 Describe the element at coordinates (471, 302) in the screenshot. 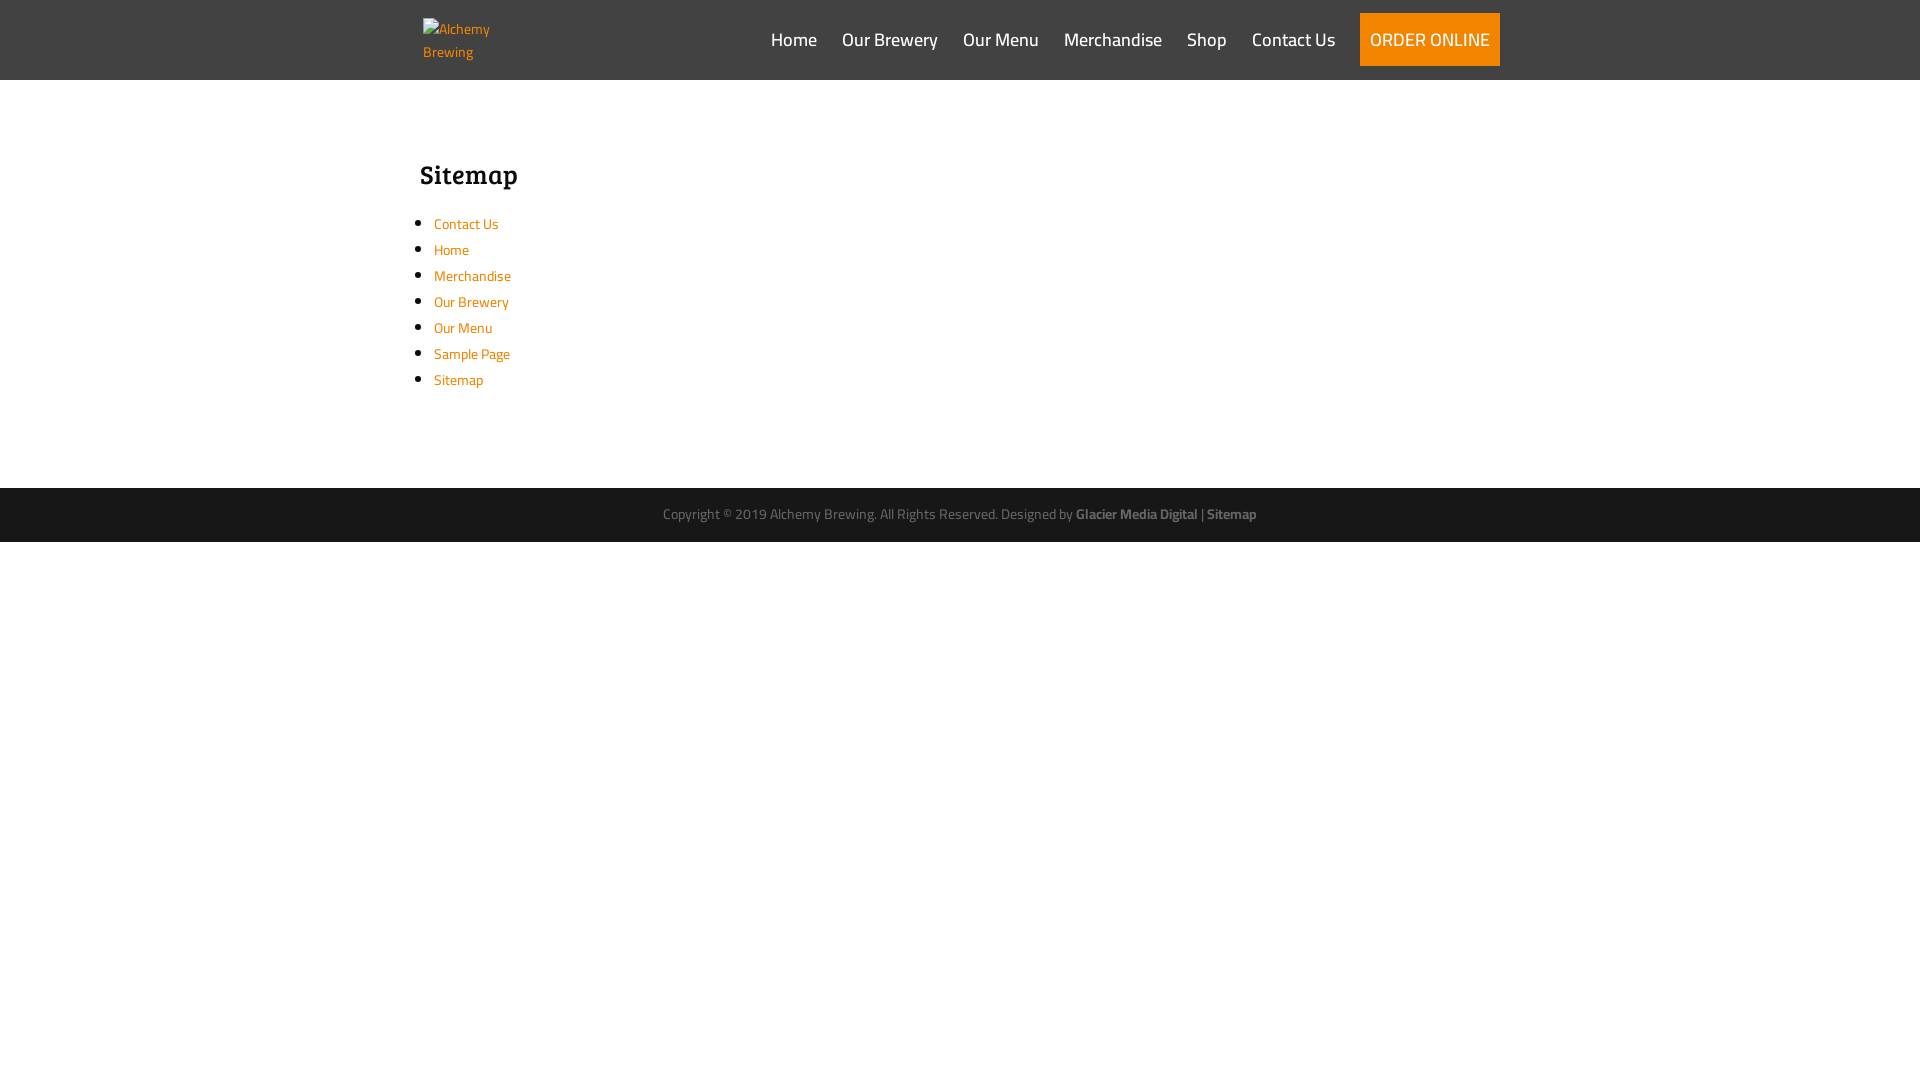

I see `Our Brewery` at that location.